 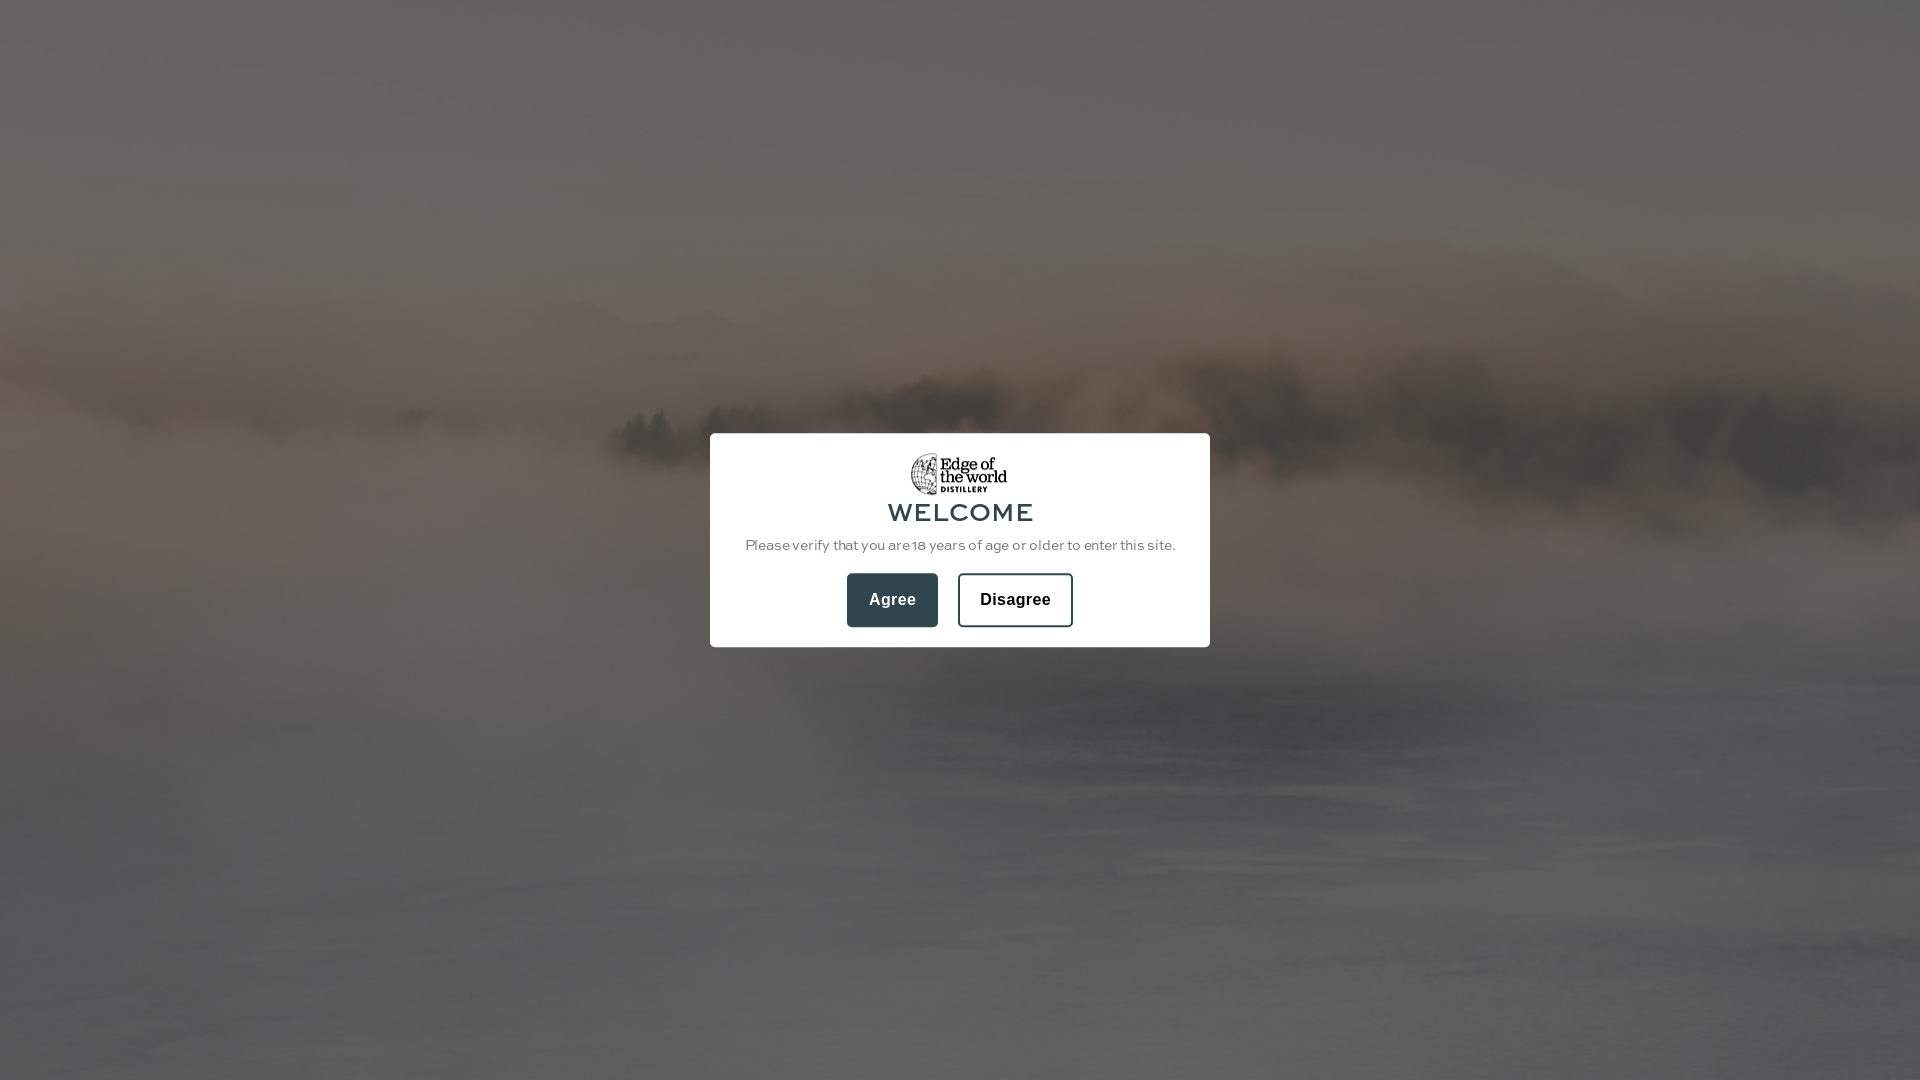 I want to click on HOME, so click(x=280, y=112).